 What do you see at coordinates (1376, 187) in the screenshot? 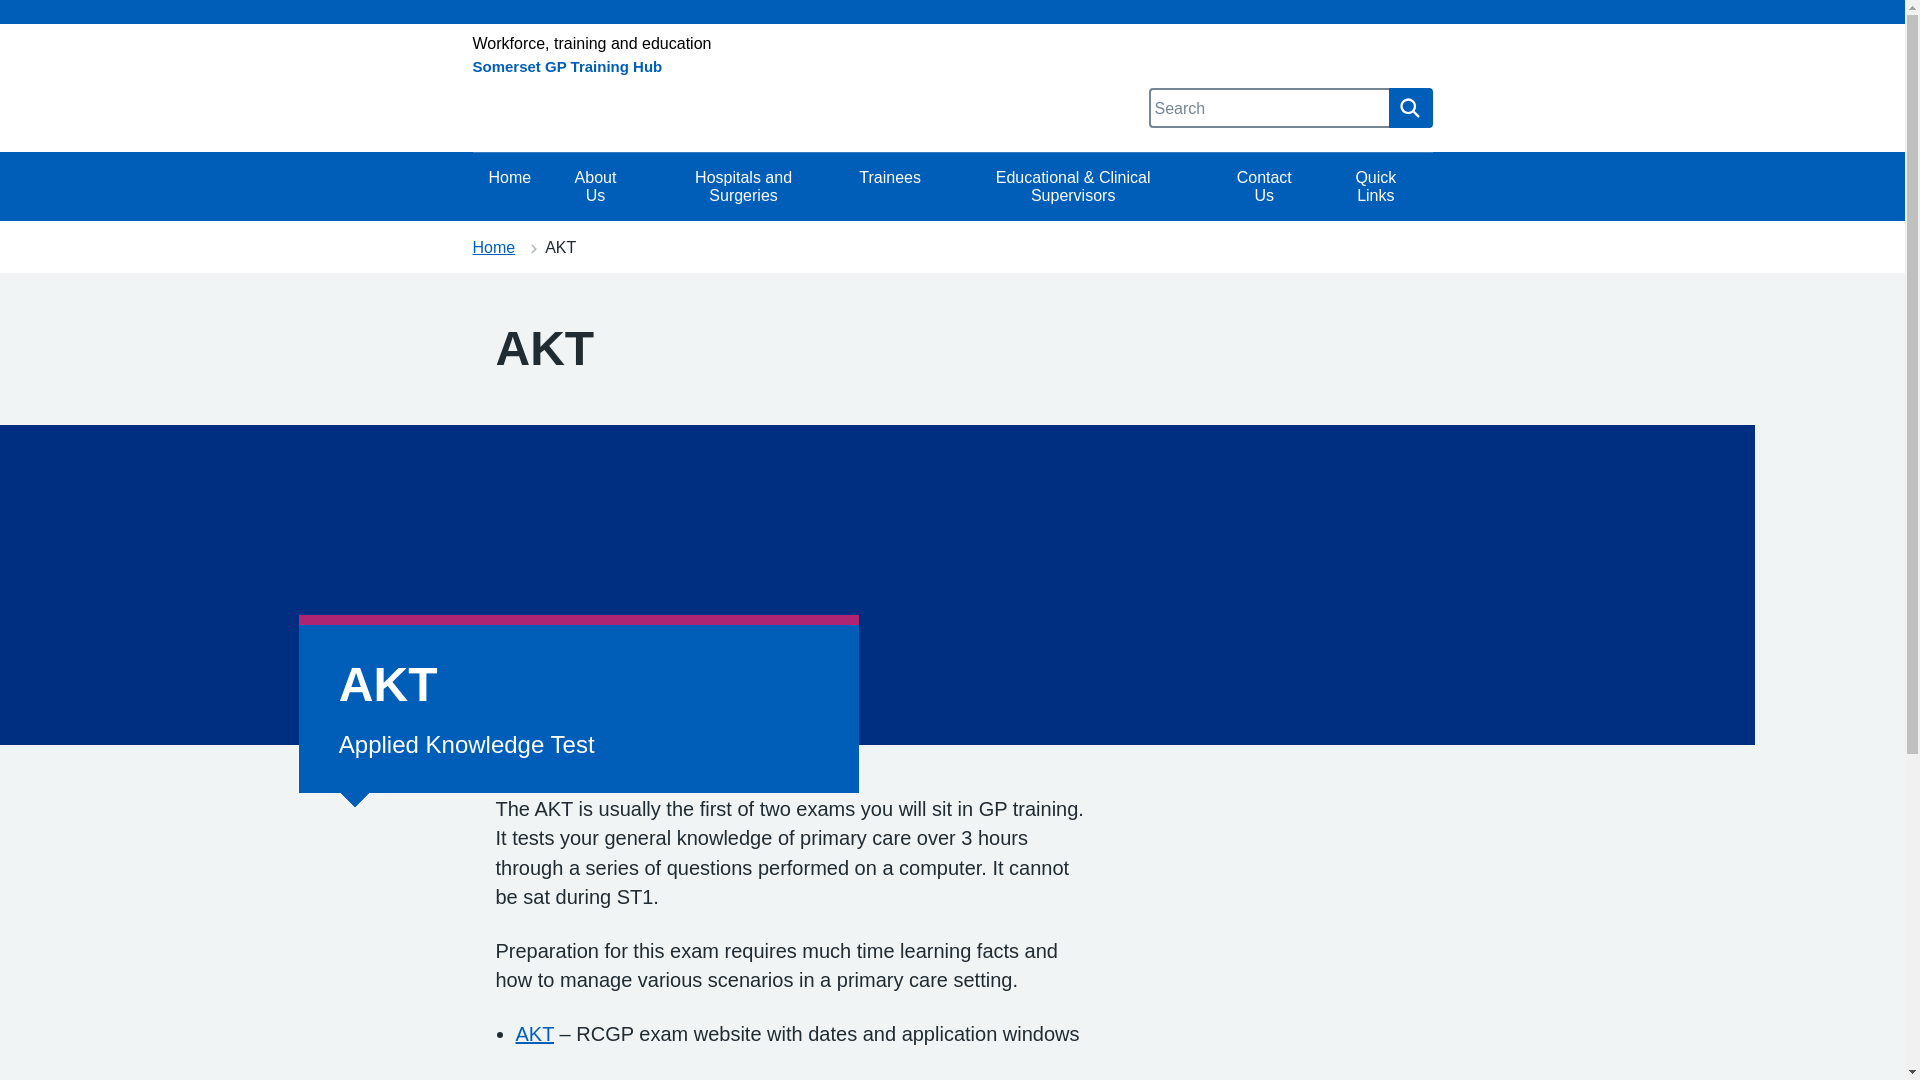
I see `Quick Links` at bounding box center [1376, 187].